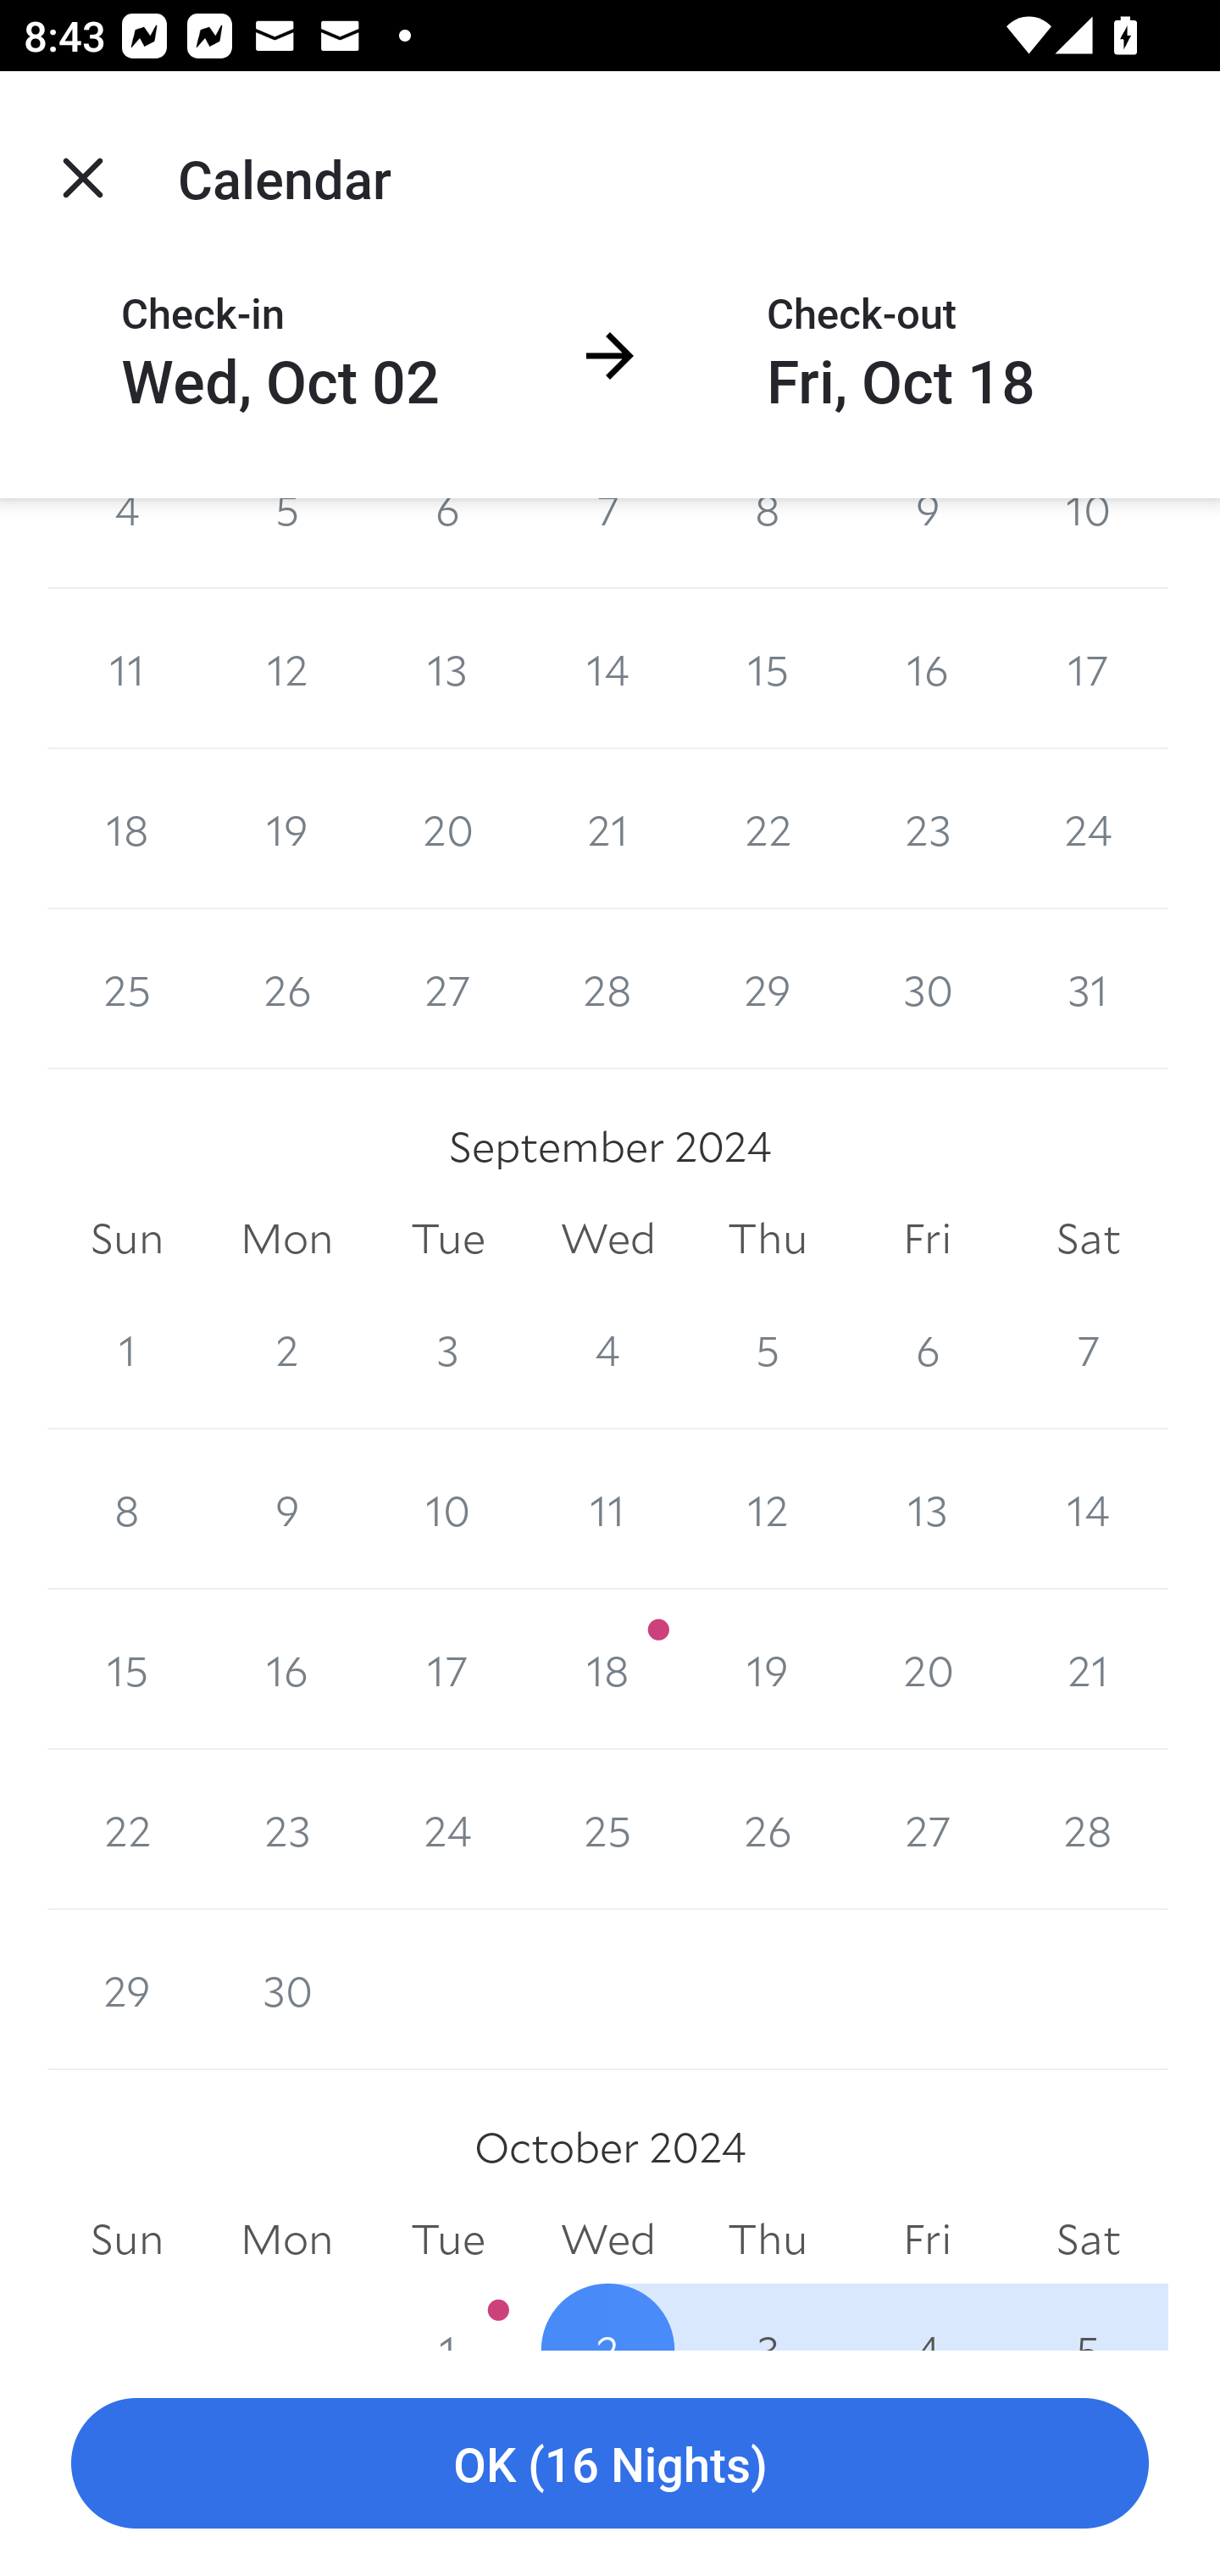 Image resolution: width=1220 pixels, height=2576 pixels. I want to click on 29 29 August 2024, so click(768, 989).